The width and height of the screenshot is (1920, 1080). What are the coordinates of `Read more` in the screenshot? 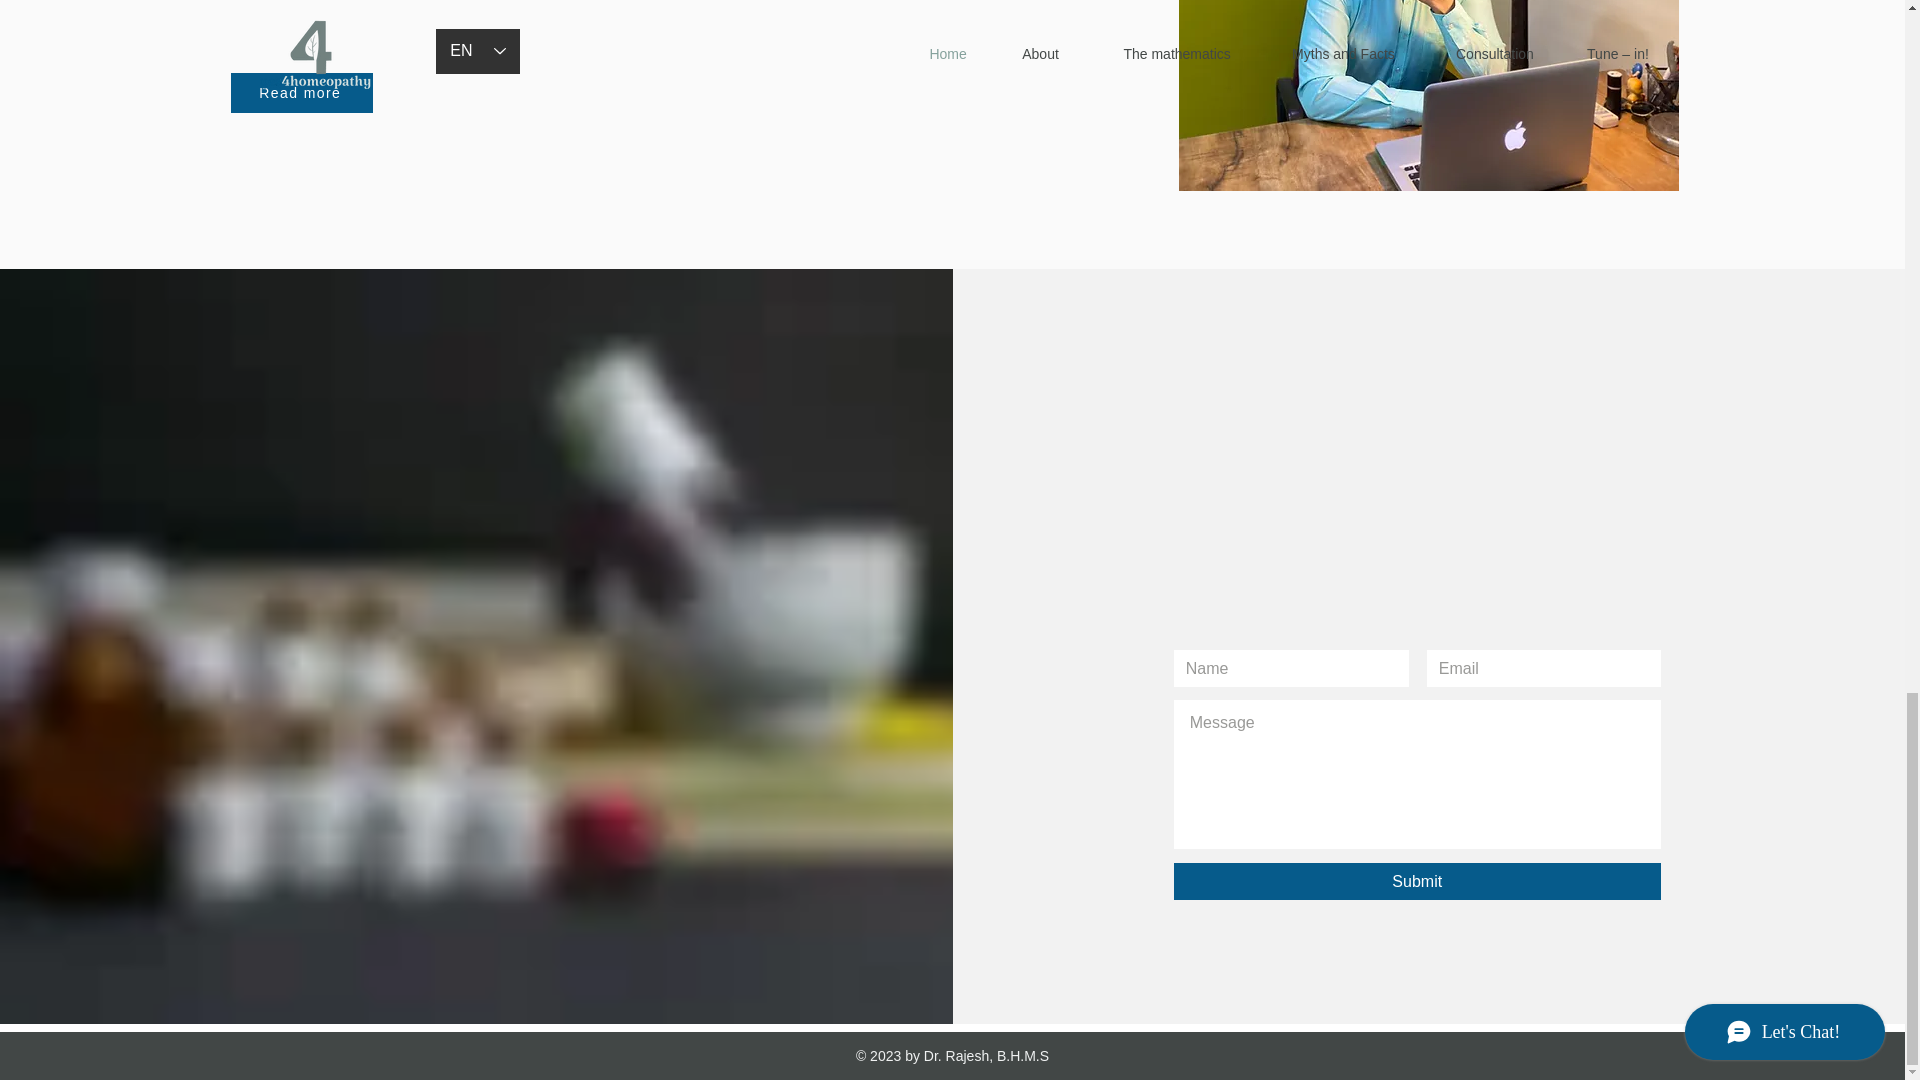 It's located at (301, 93).